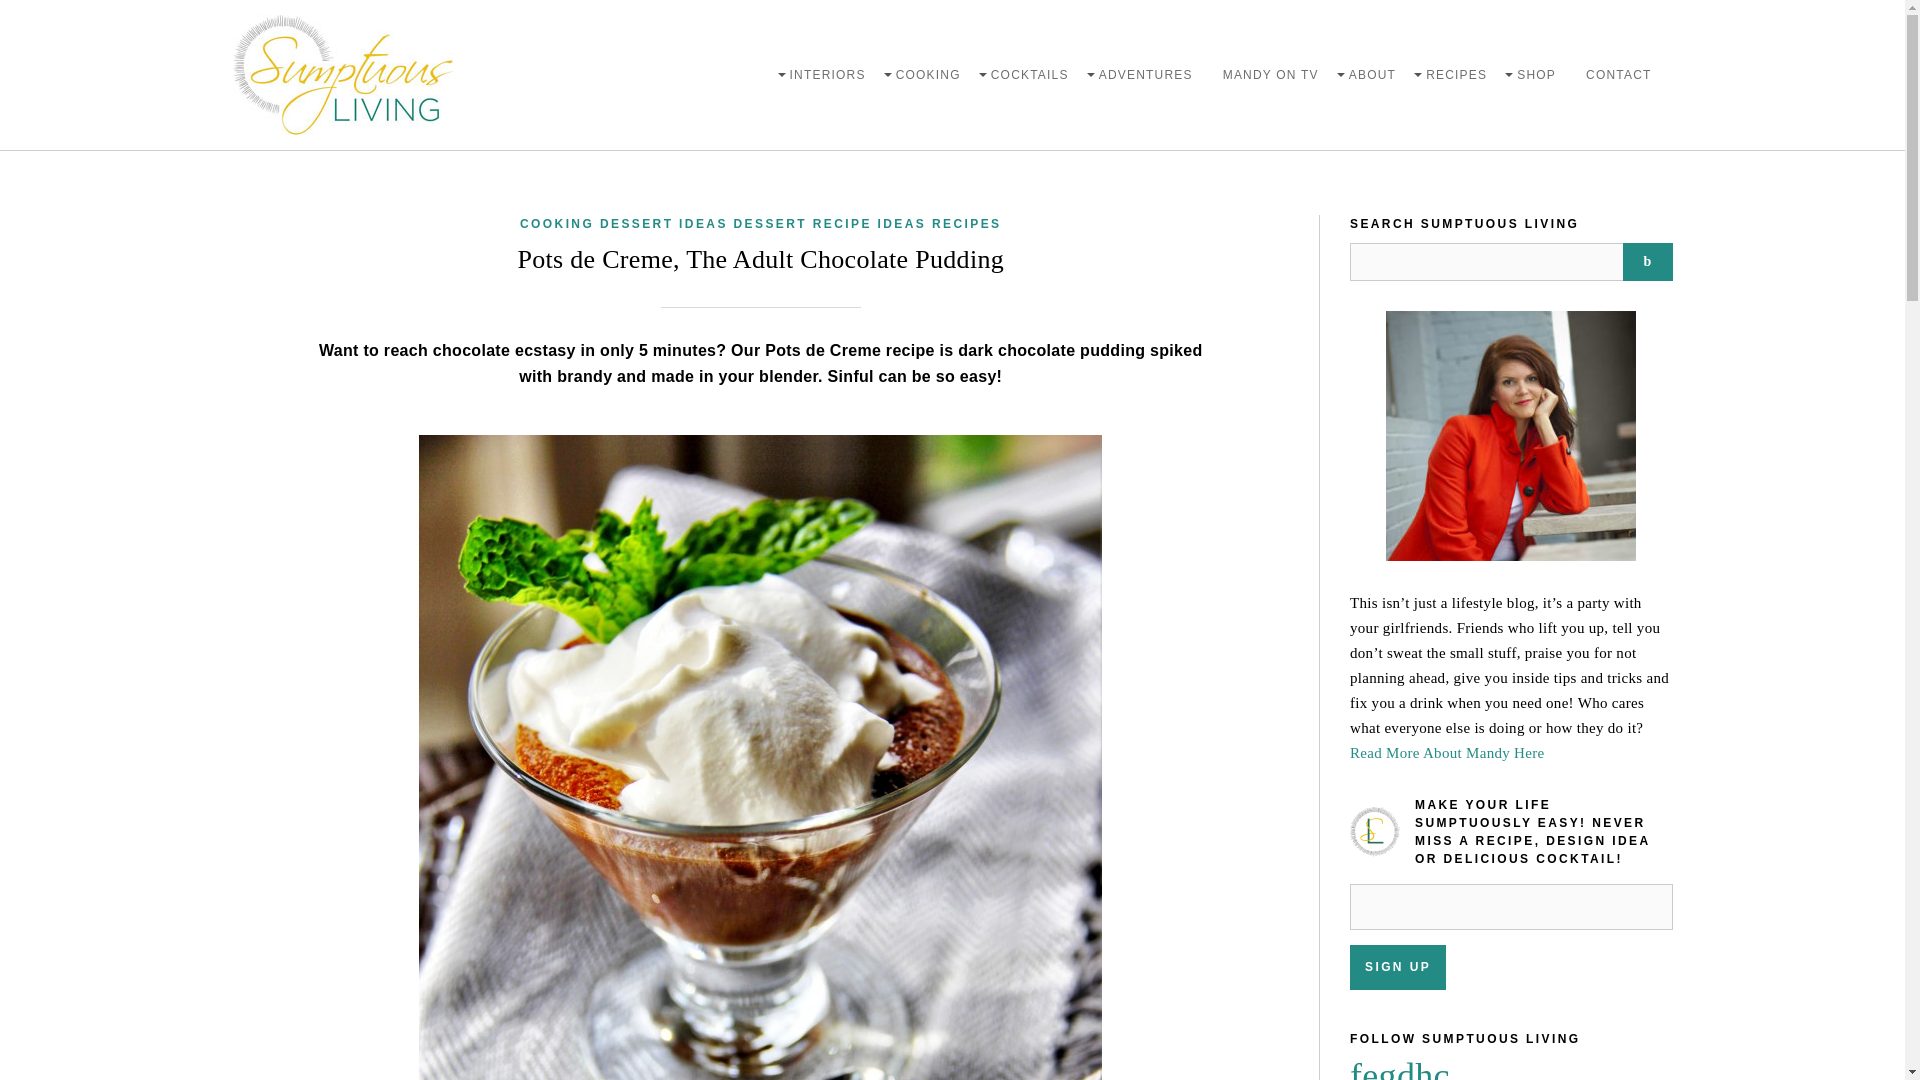 The height and width of the screenshot is (1080, 1920). What do you see at coordinates (1647, 262) in the screenshot?
I see `b` at bounding box center [1647, 262].